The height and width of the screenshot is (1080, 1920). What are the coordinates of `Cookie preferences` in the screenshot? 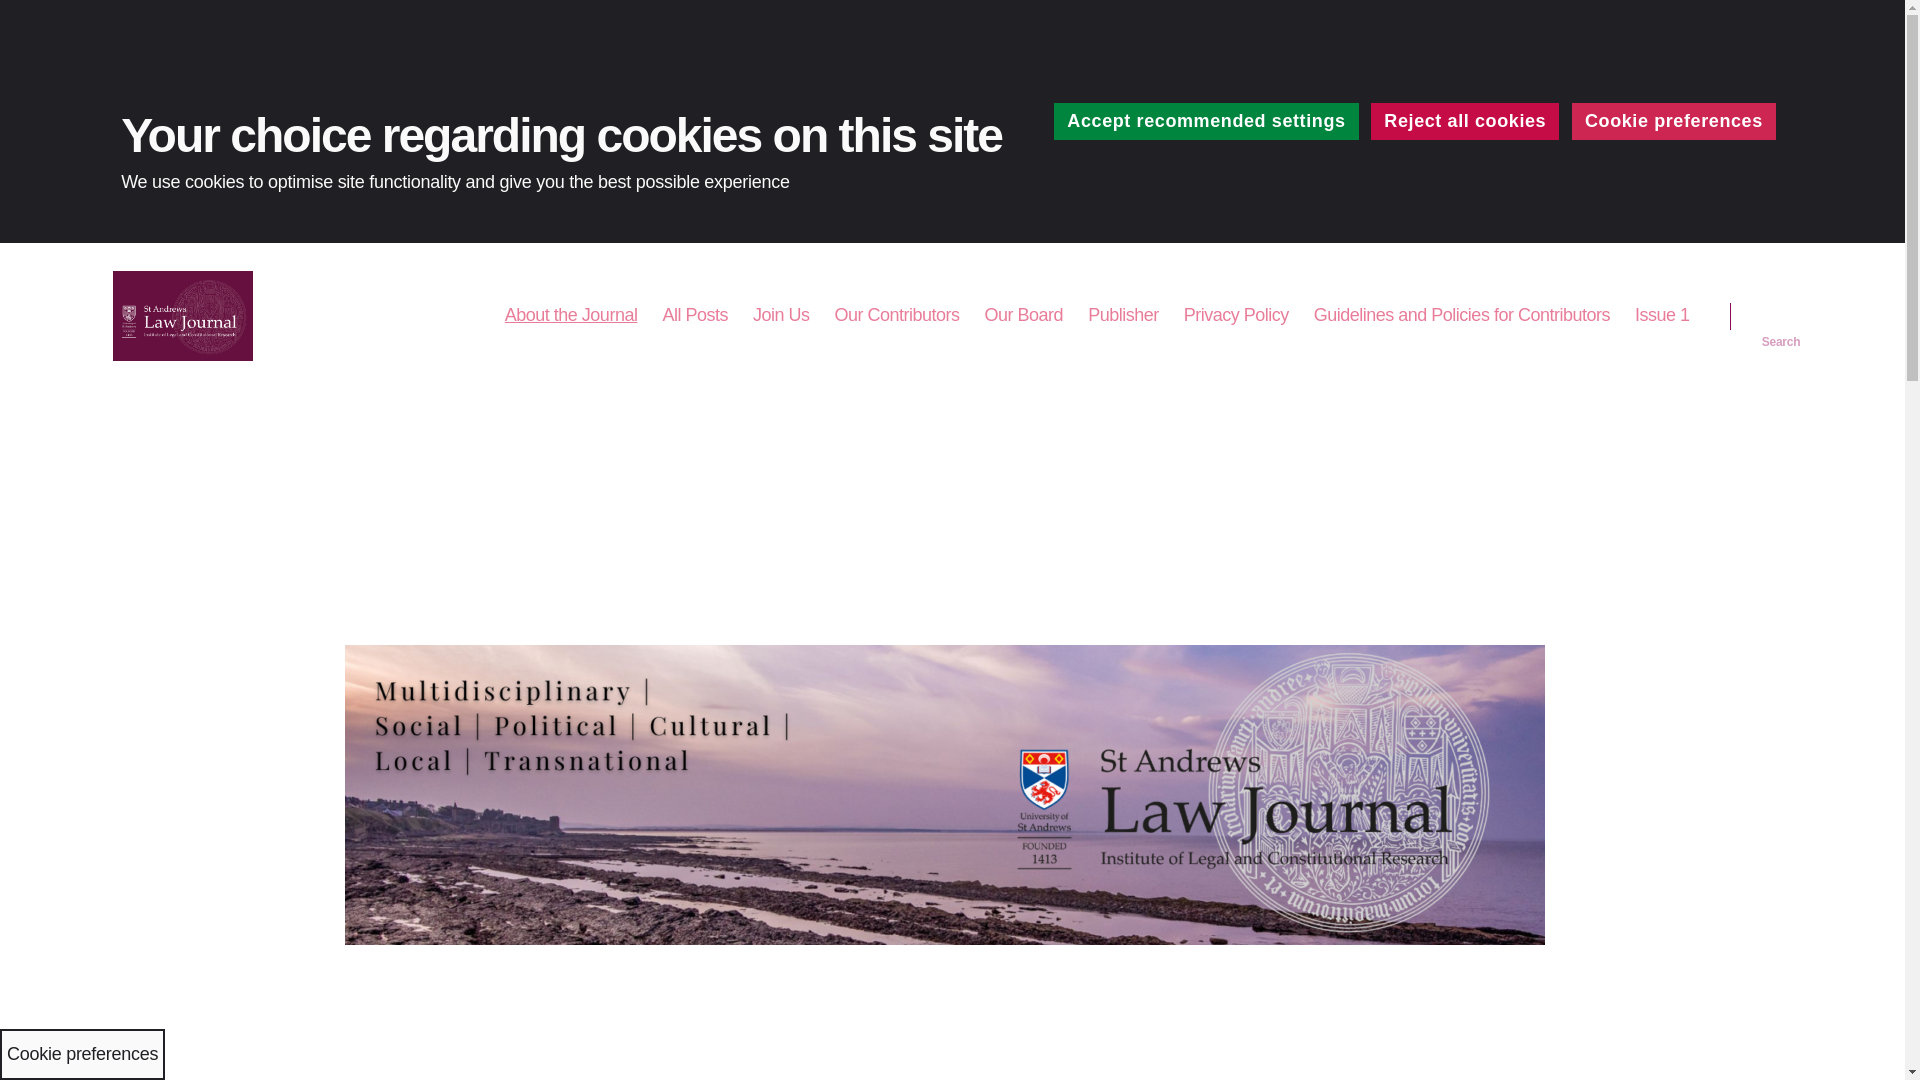 It's located at (1674, 121).